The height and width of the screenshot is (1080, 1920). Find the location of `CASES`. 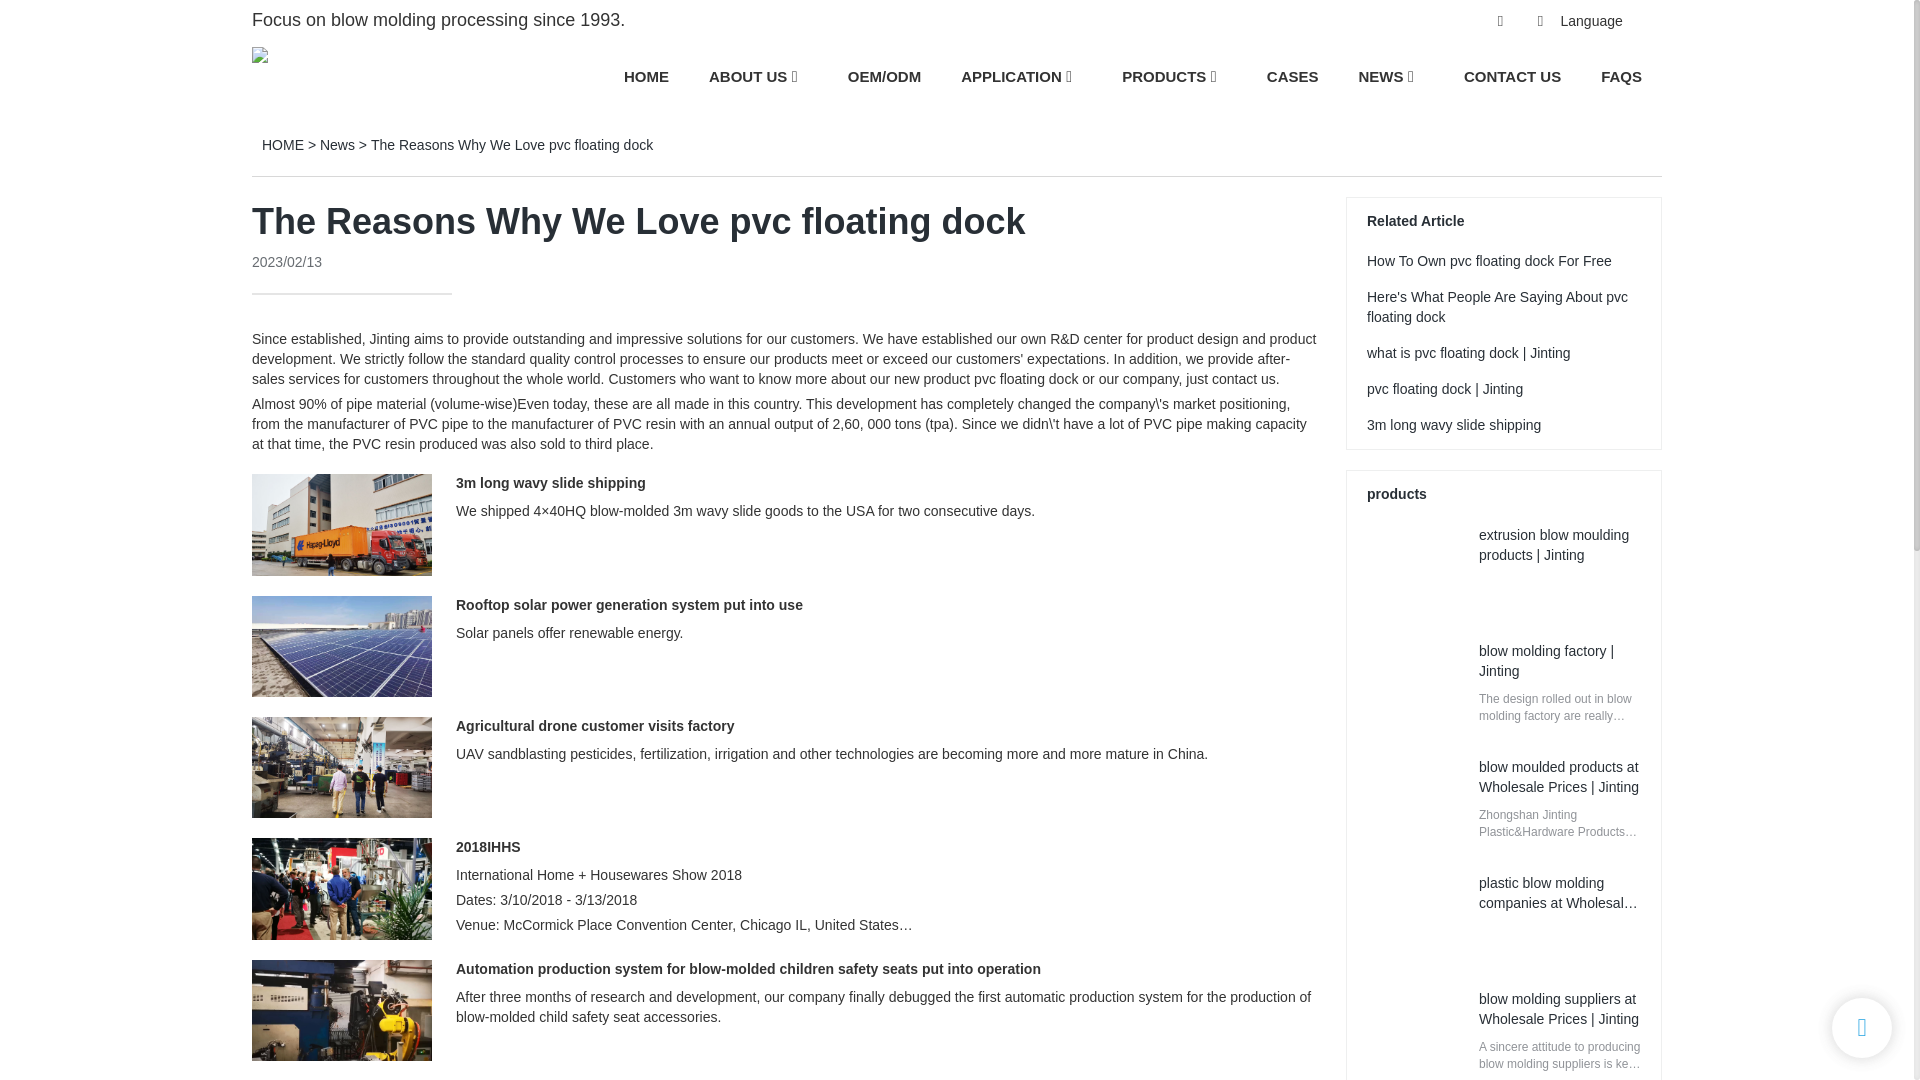

CASES is located at coordinates (1293, 76).